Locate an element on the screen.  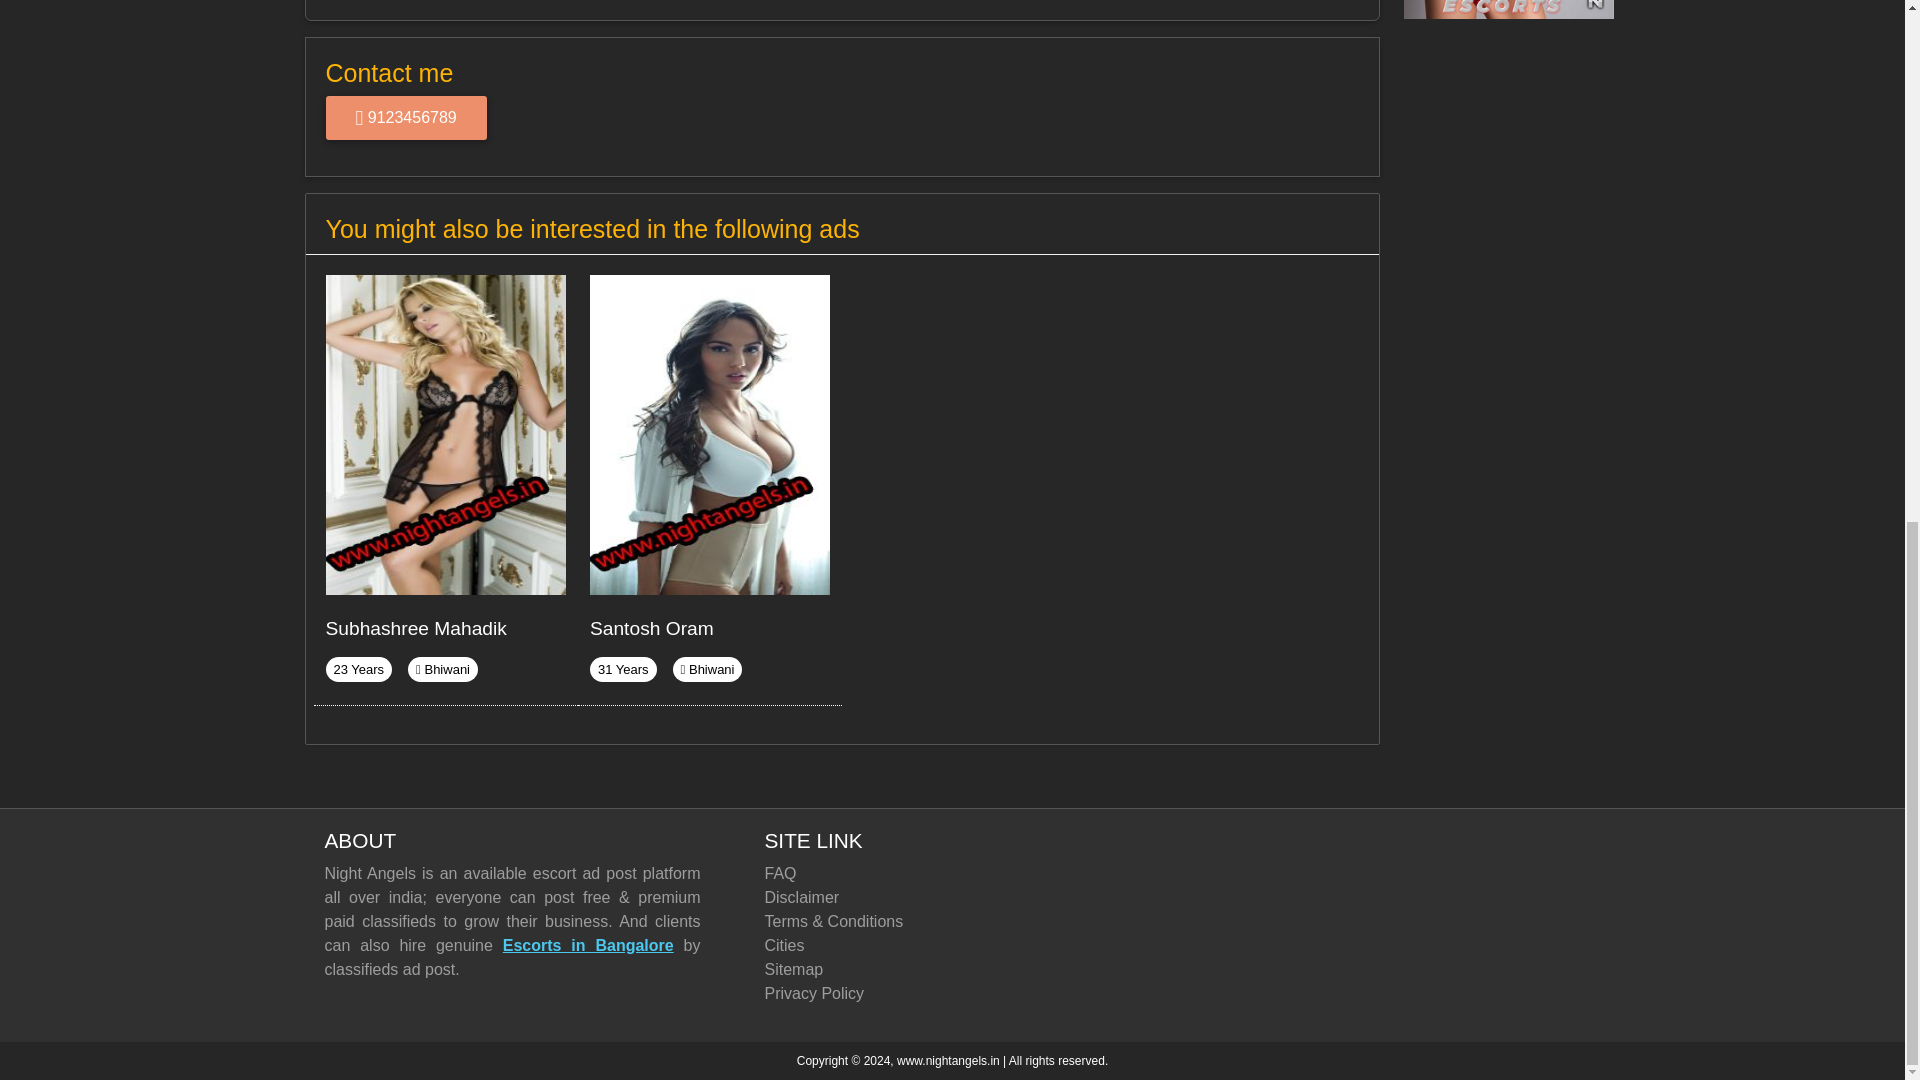
Privacy Policy is located at coordinates (842, 993).